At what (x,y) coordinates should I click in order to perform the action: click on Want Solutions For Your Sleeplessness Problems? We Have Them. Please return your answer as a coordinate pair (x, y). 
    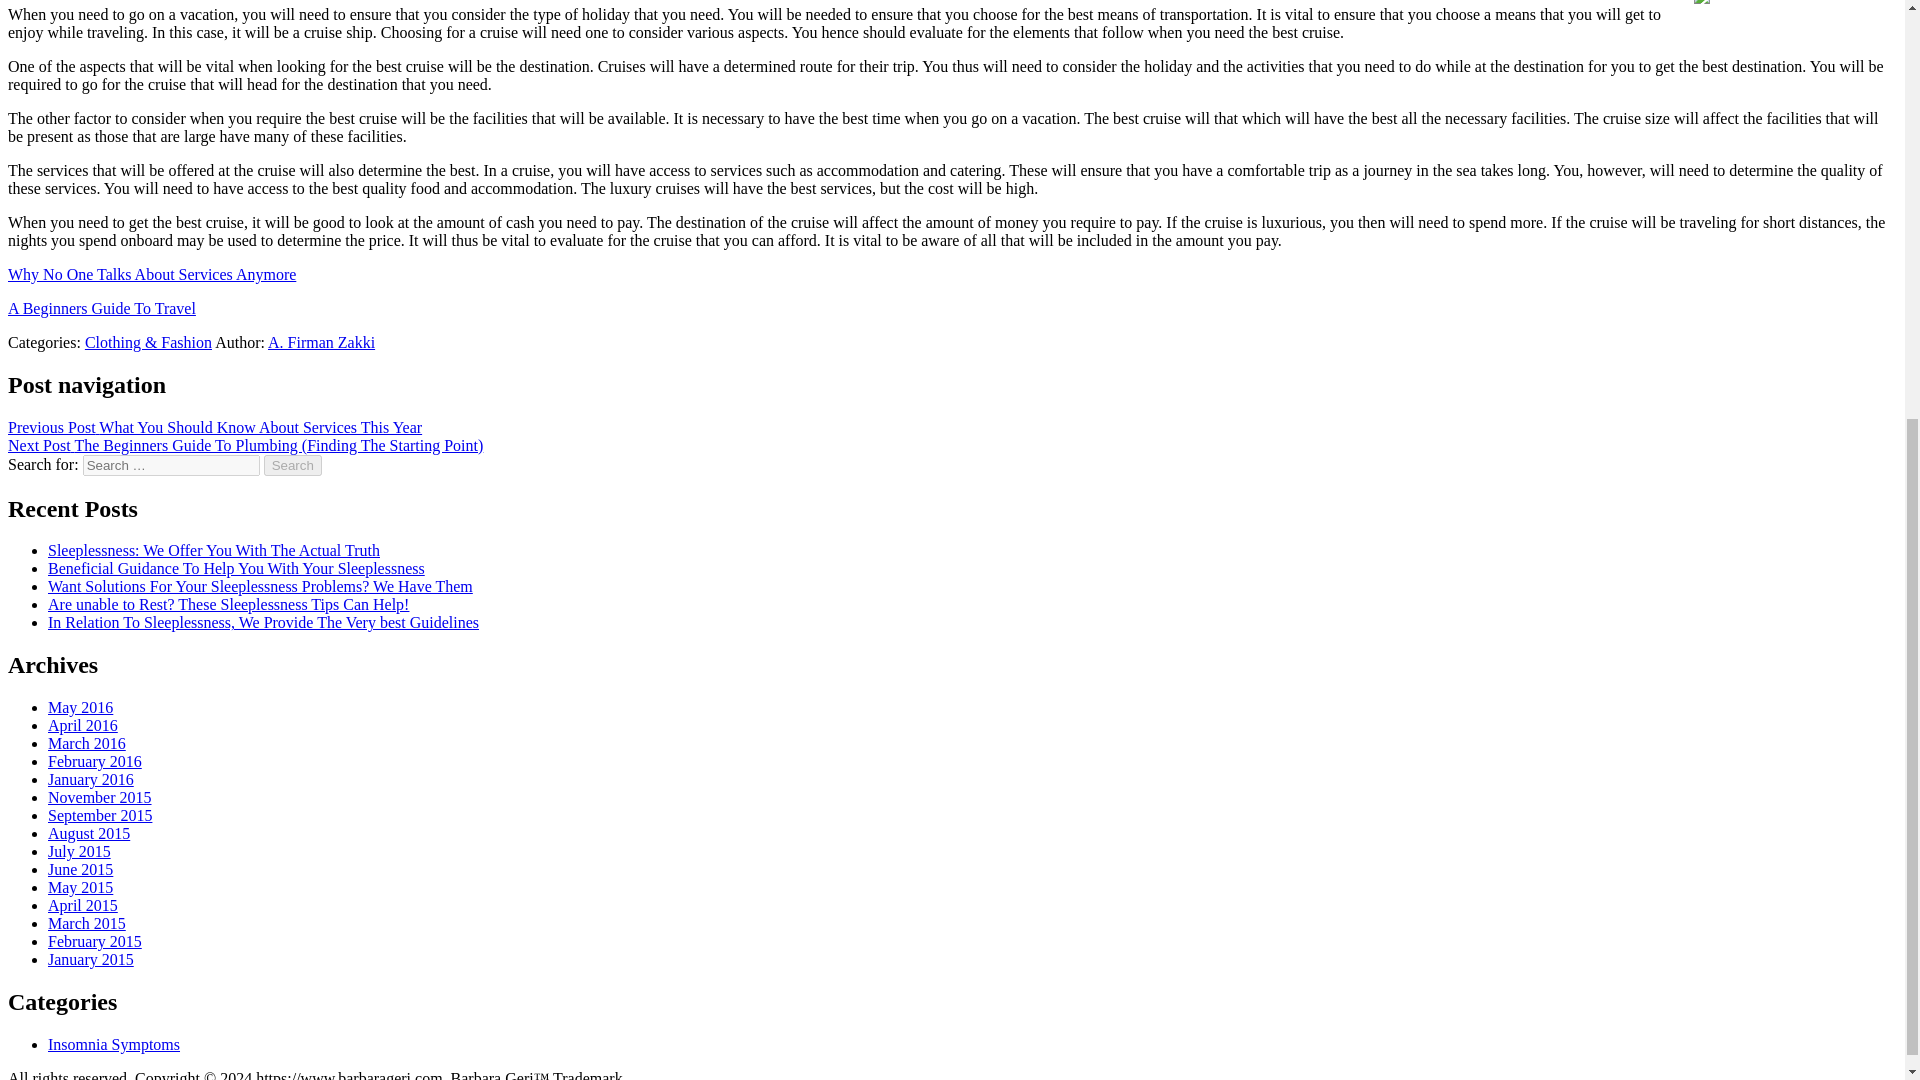
    Looking at the image, I should click on (260, 586).